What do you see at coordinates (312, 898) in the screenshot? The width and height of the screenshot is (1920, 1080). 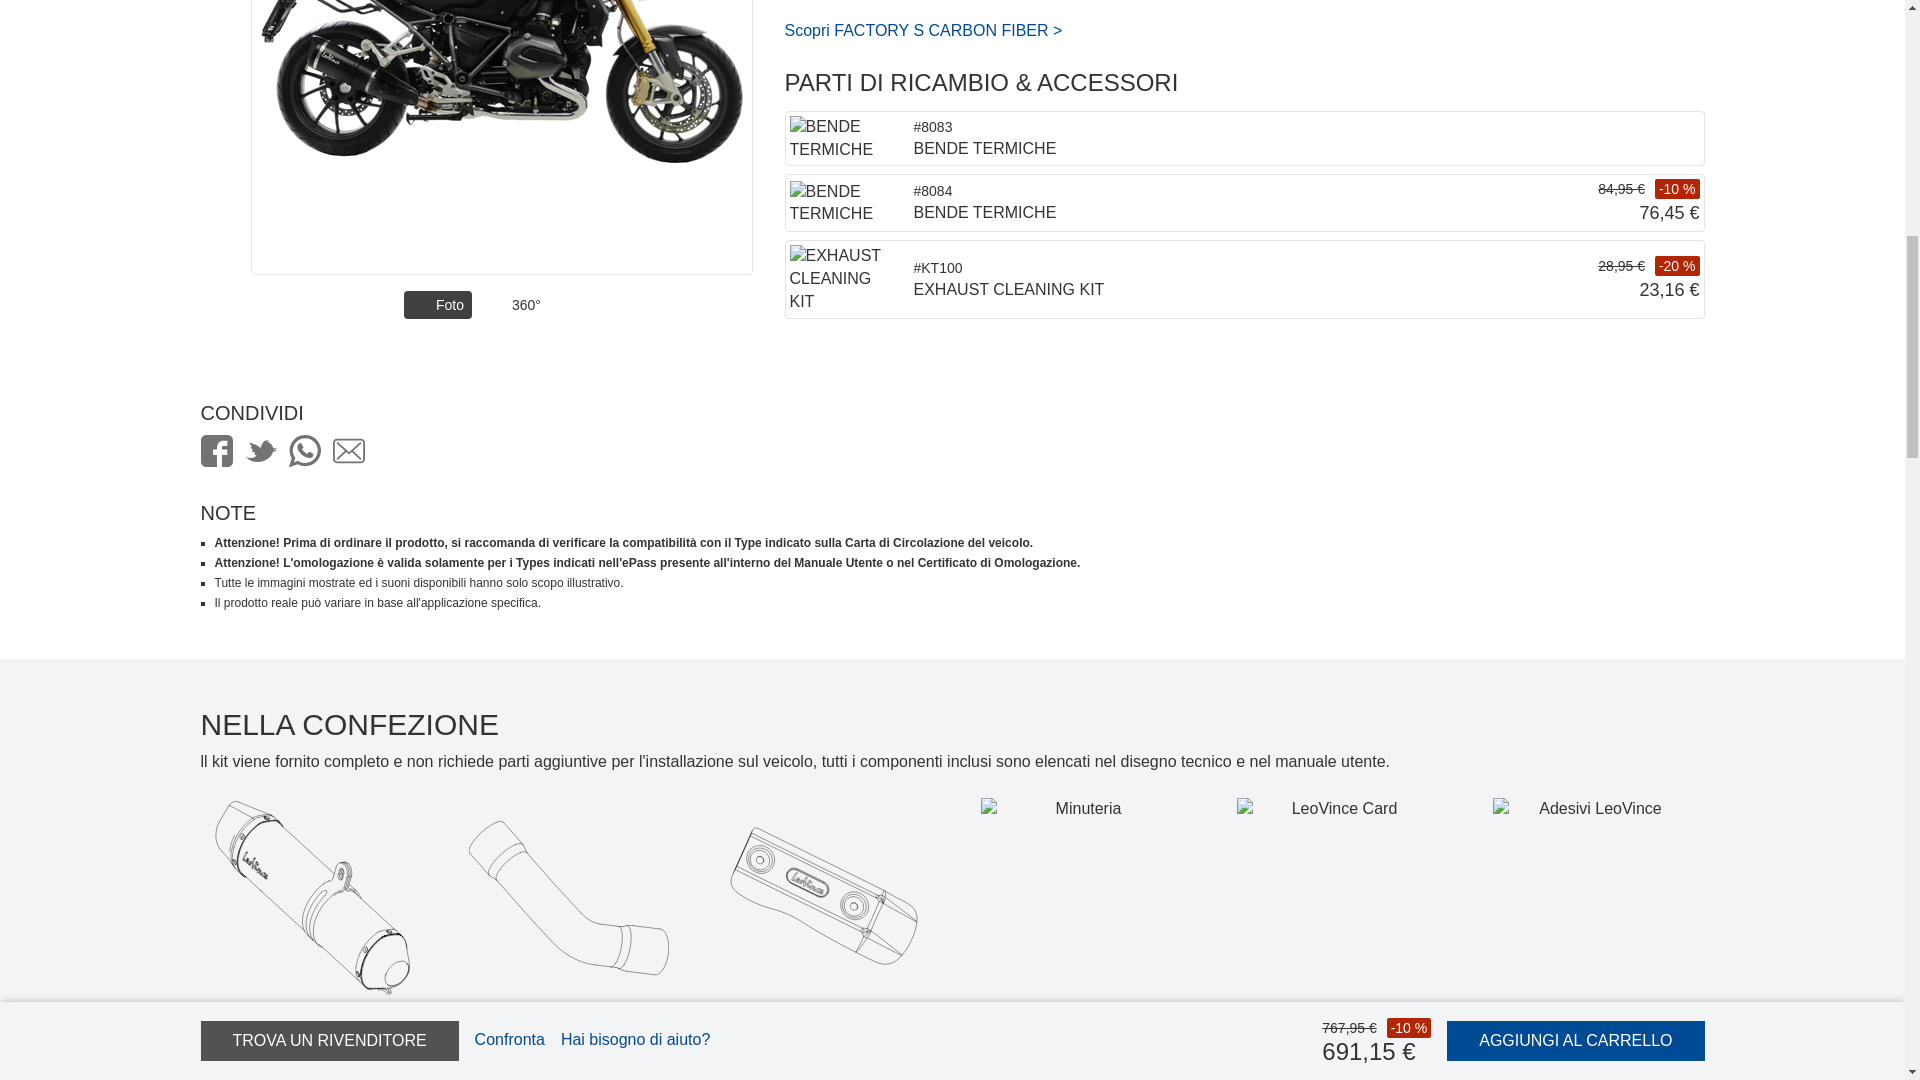 I see `Silenziatore LeoVince` at bounding box center [312, 898].